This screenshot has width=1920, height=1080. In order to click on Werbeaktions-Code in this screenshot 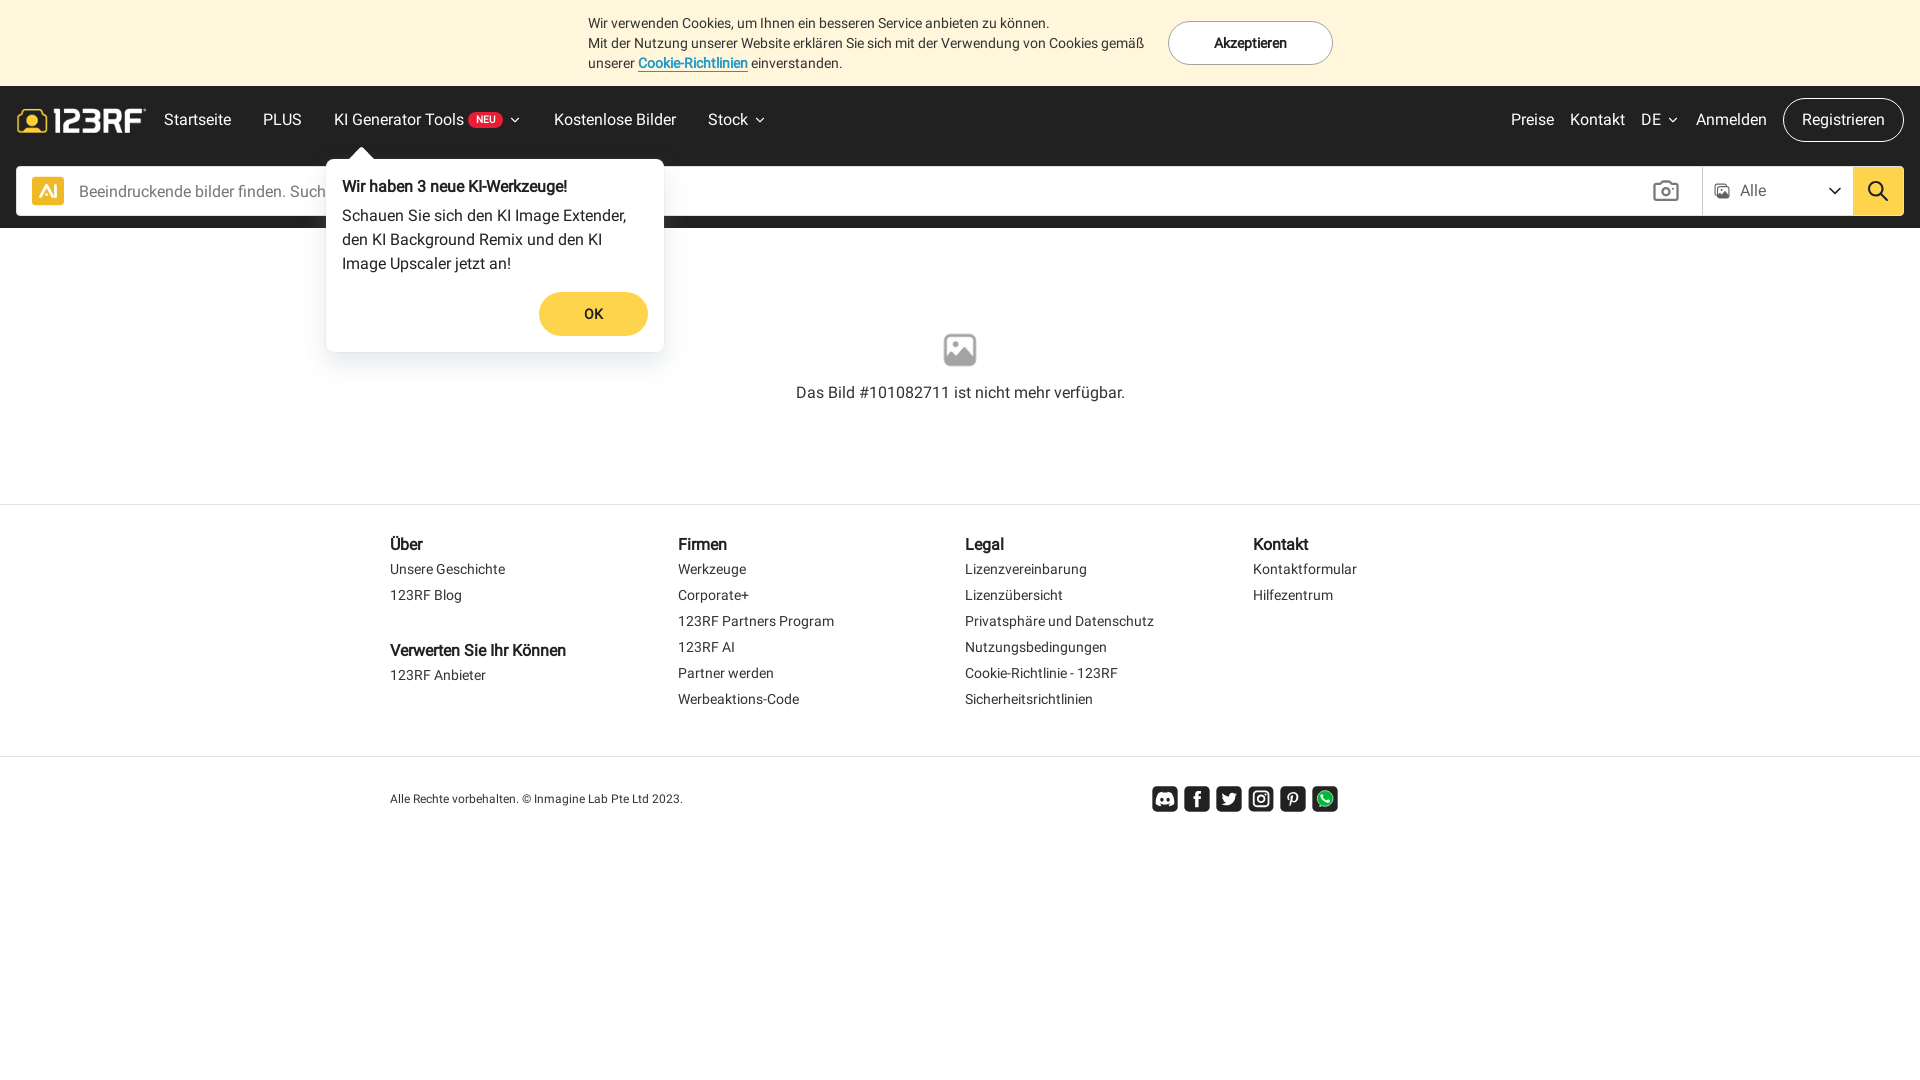, I will do `click(738, 700)`.